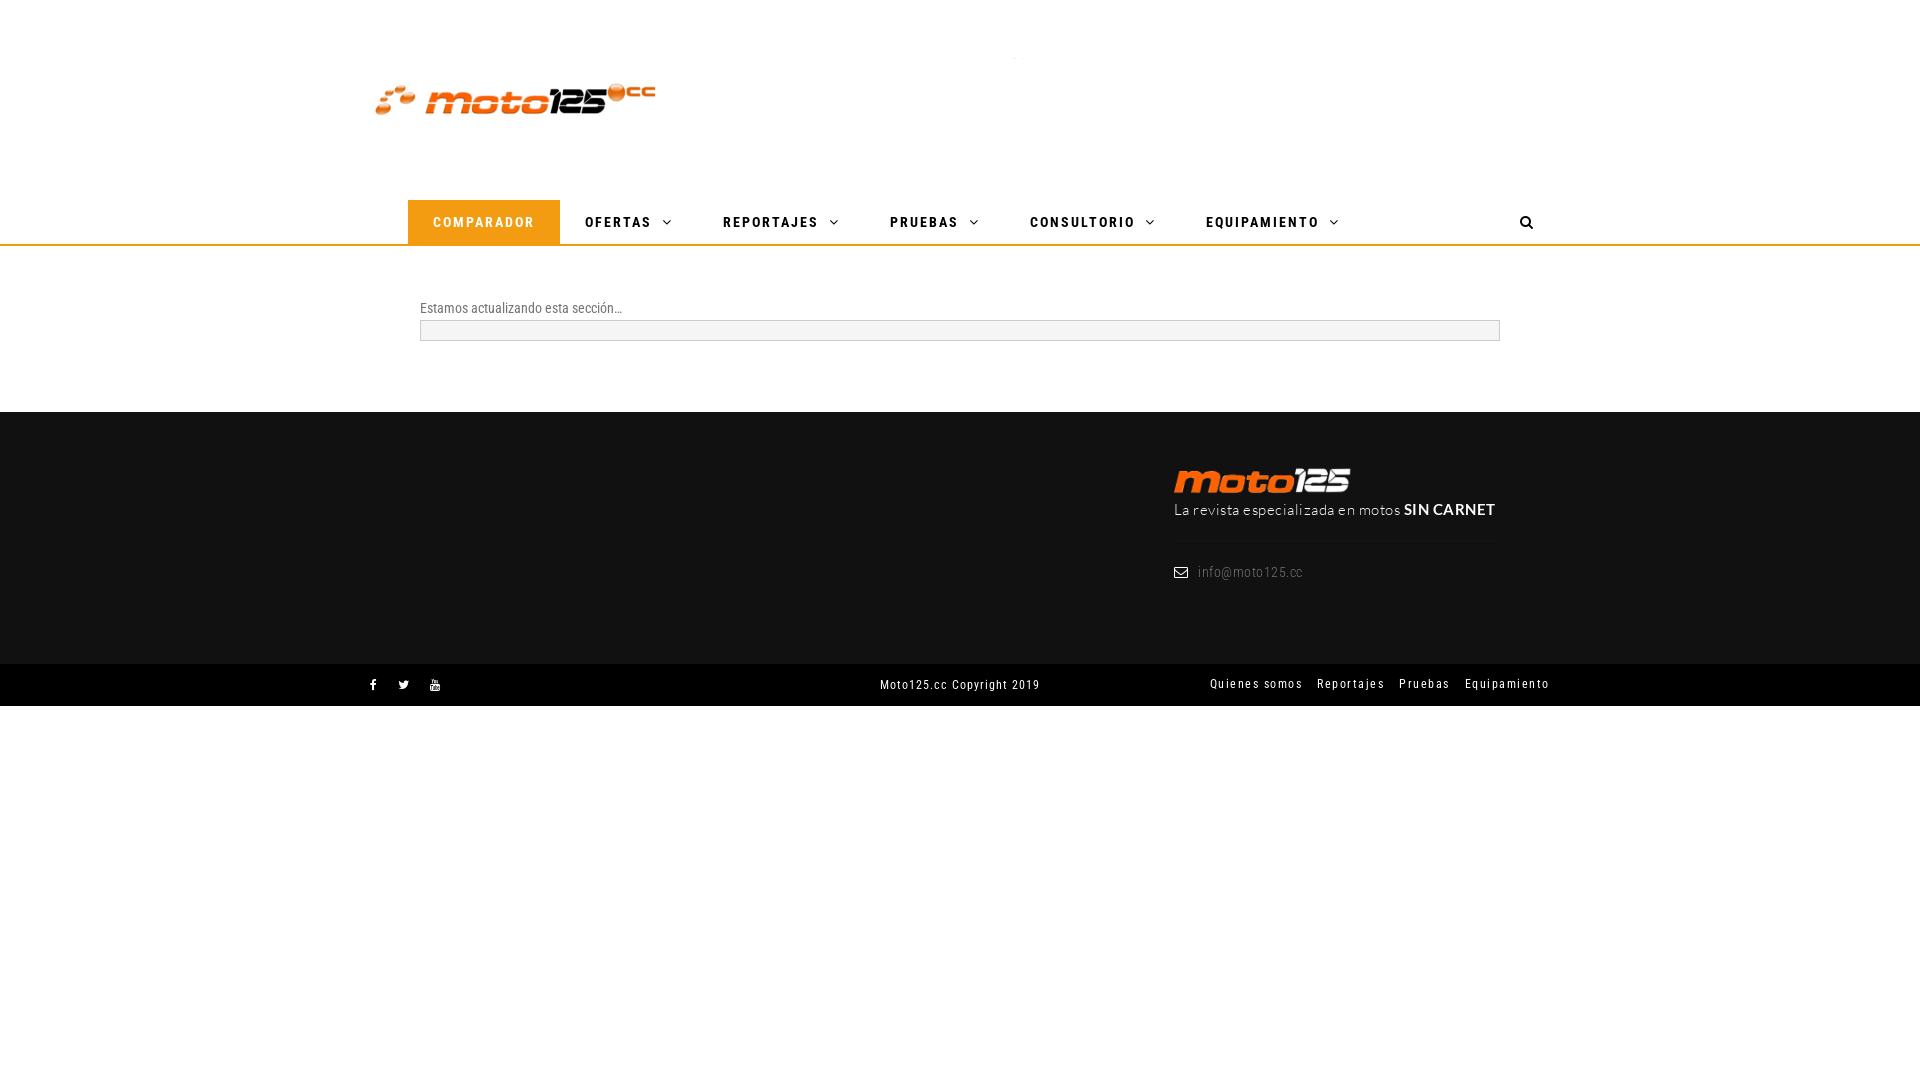 The width and height of the screenshot is (1920, 1080). I want to click on Reportajes, so click(1343, 684).